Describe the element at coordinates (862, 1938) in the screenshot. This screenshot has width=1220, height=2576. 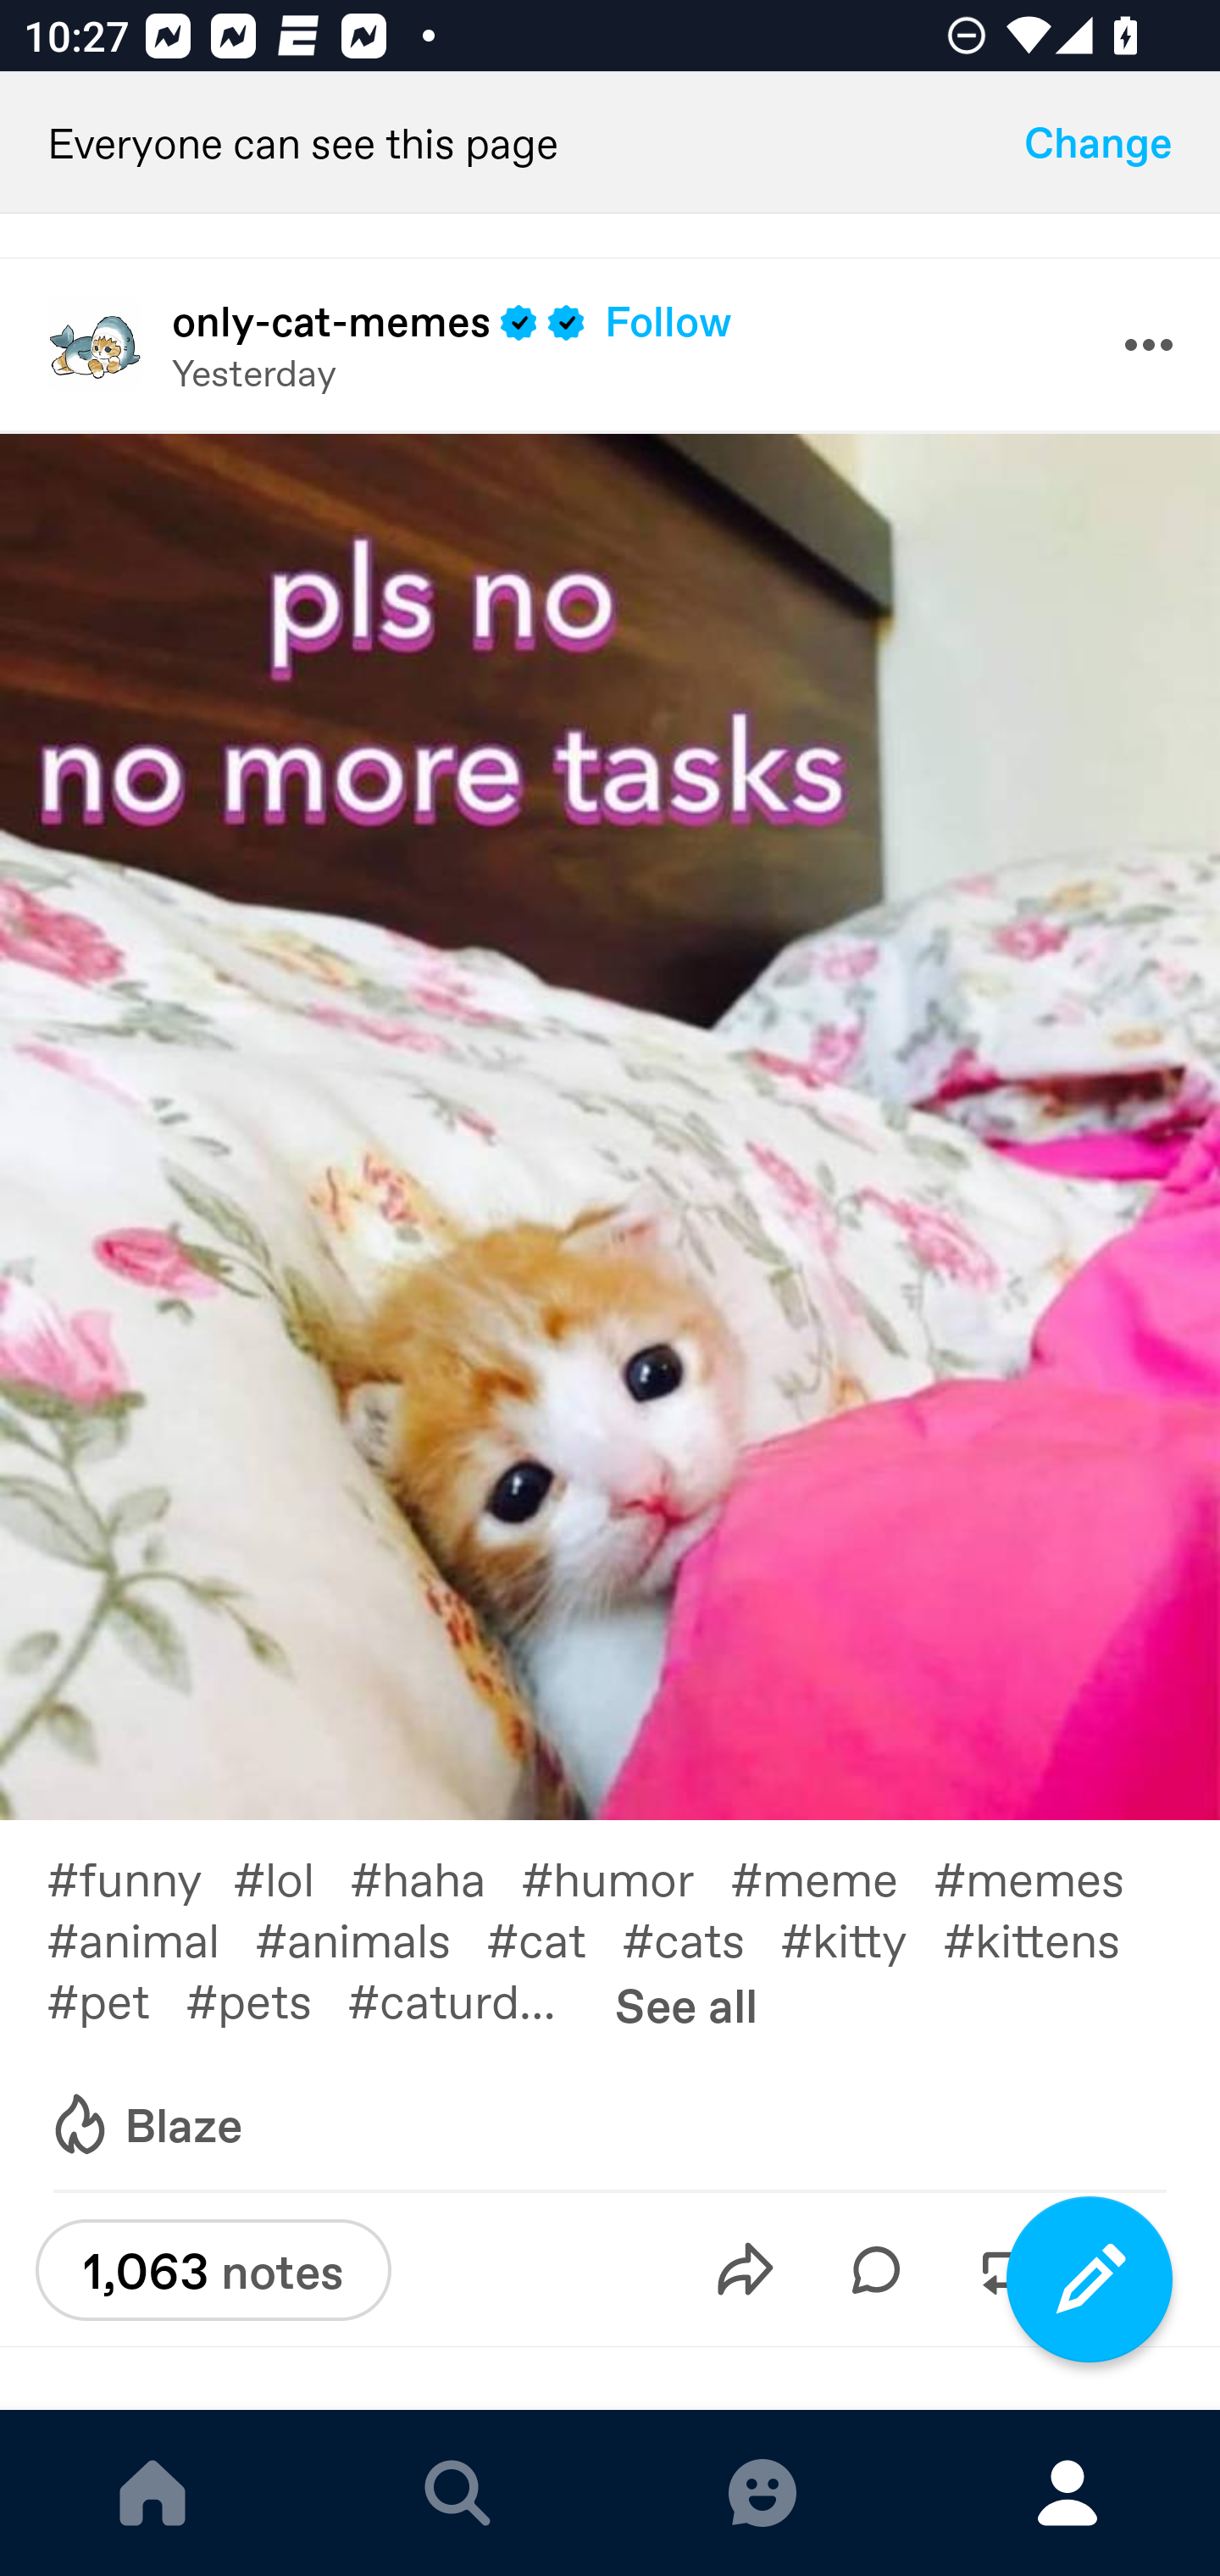
I see `#kitty` at that location.